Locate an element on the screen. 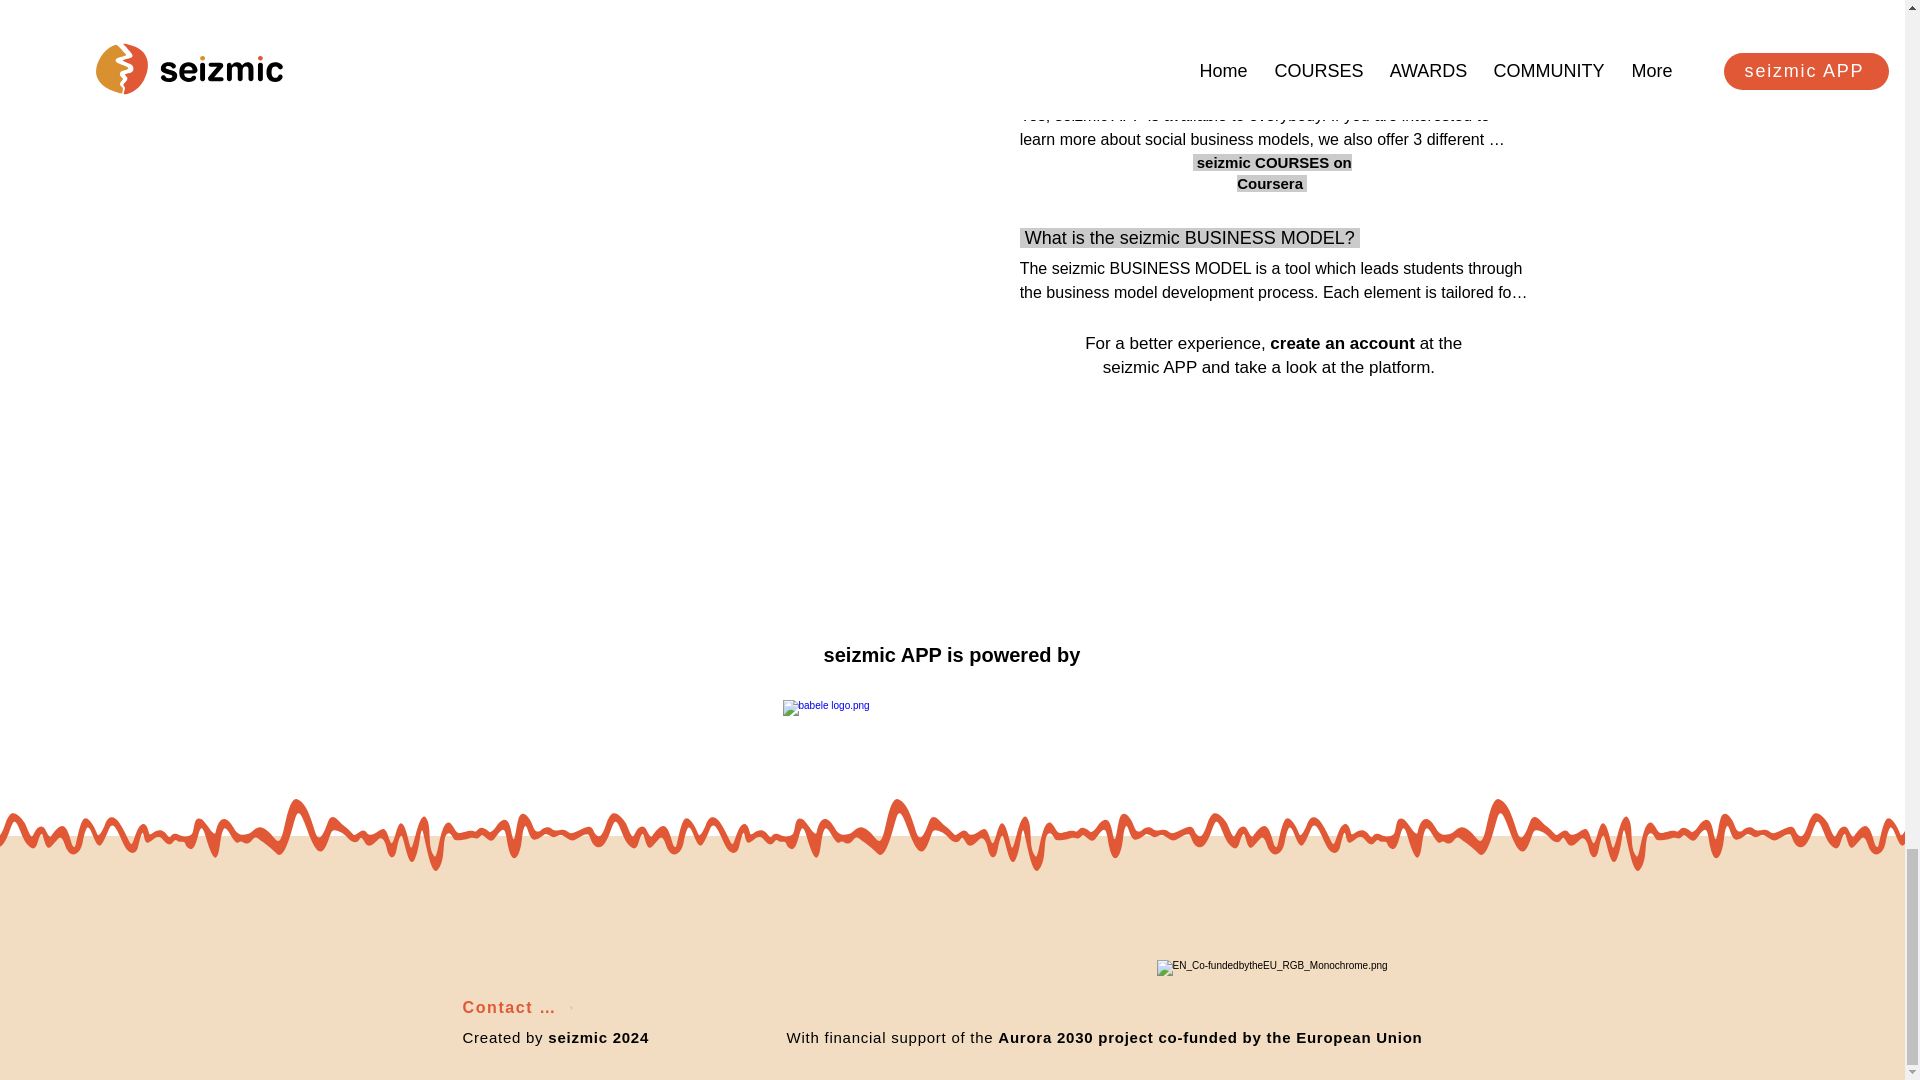   seizmic COURSES on Coursera  is located at coordinates (1272, 173).